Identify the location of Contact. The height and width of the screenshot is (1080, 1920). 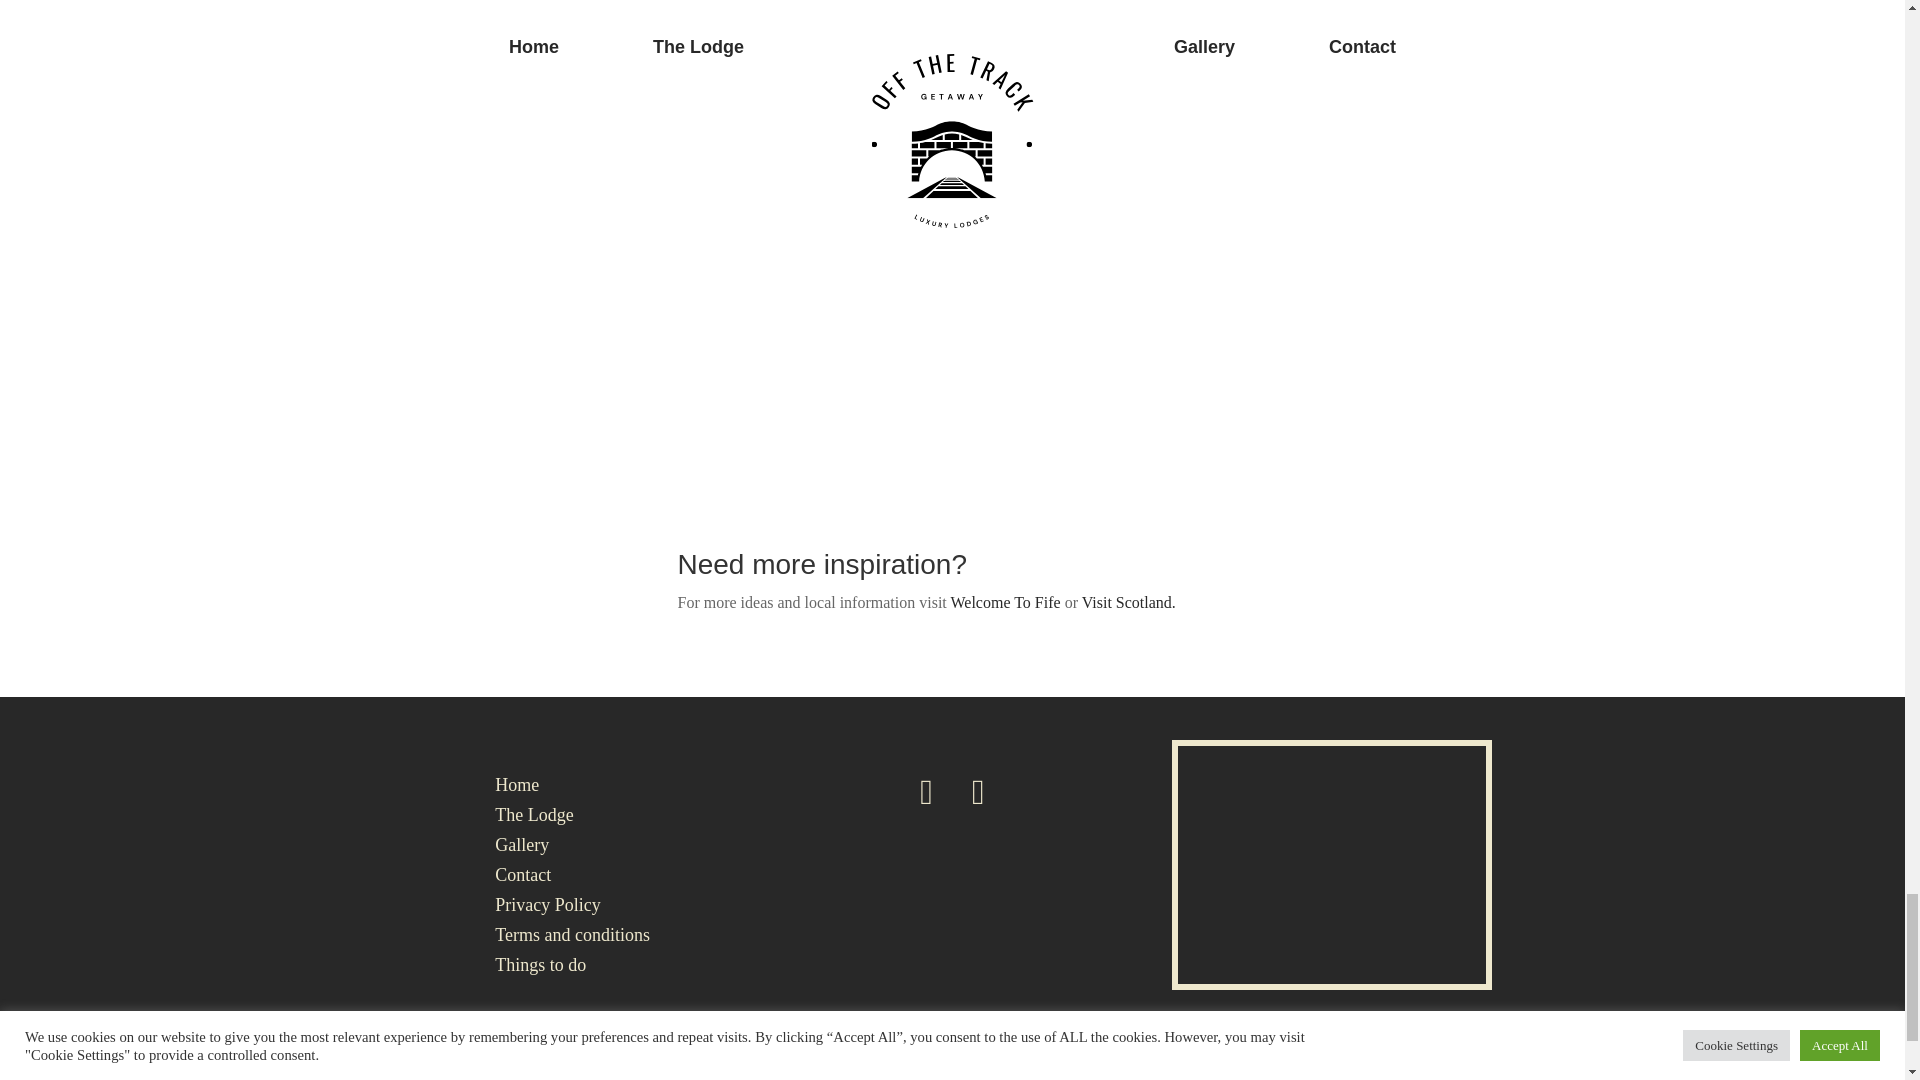
(523, 878).